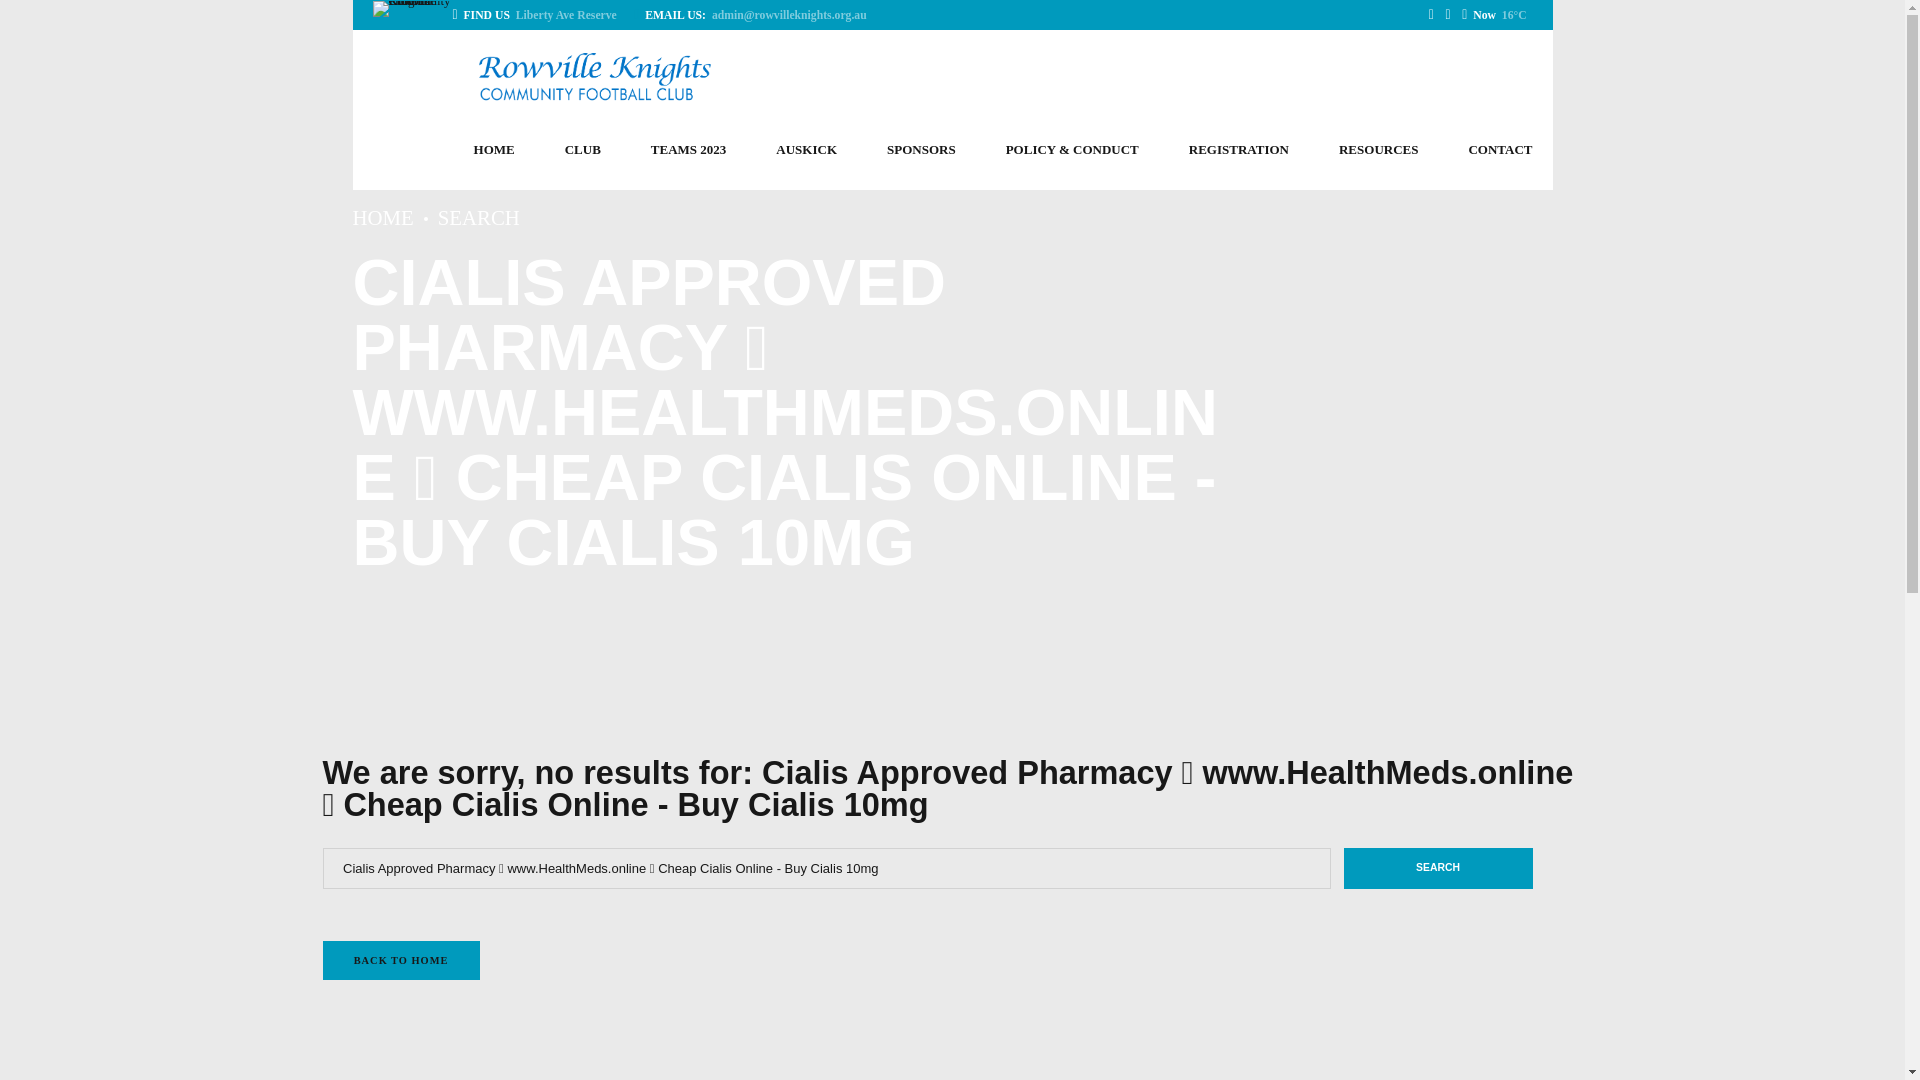  I want to click on HOME, so click(494, 150).